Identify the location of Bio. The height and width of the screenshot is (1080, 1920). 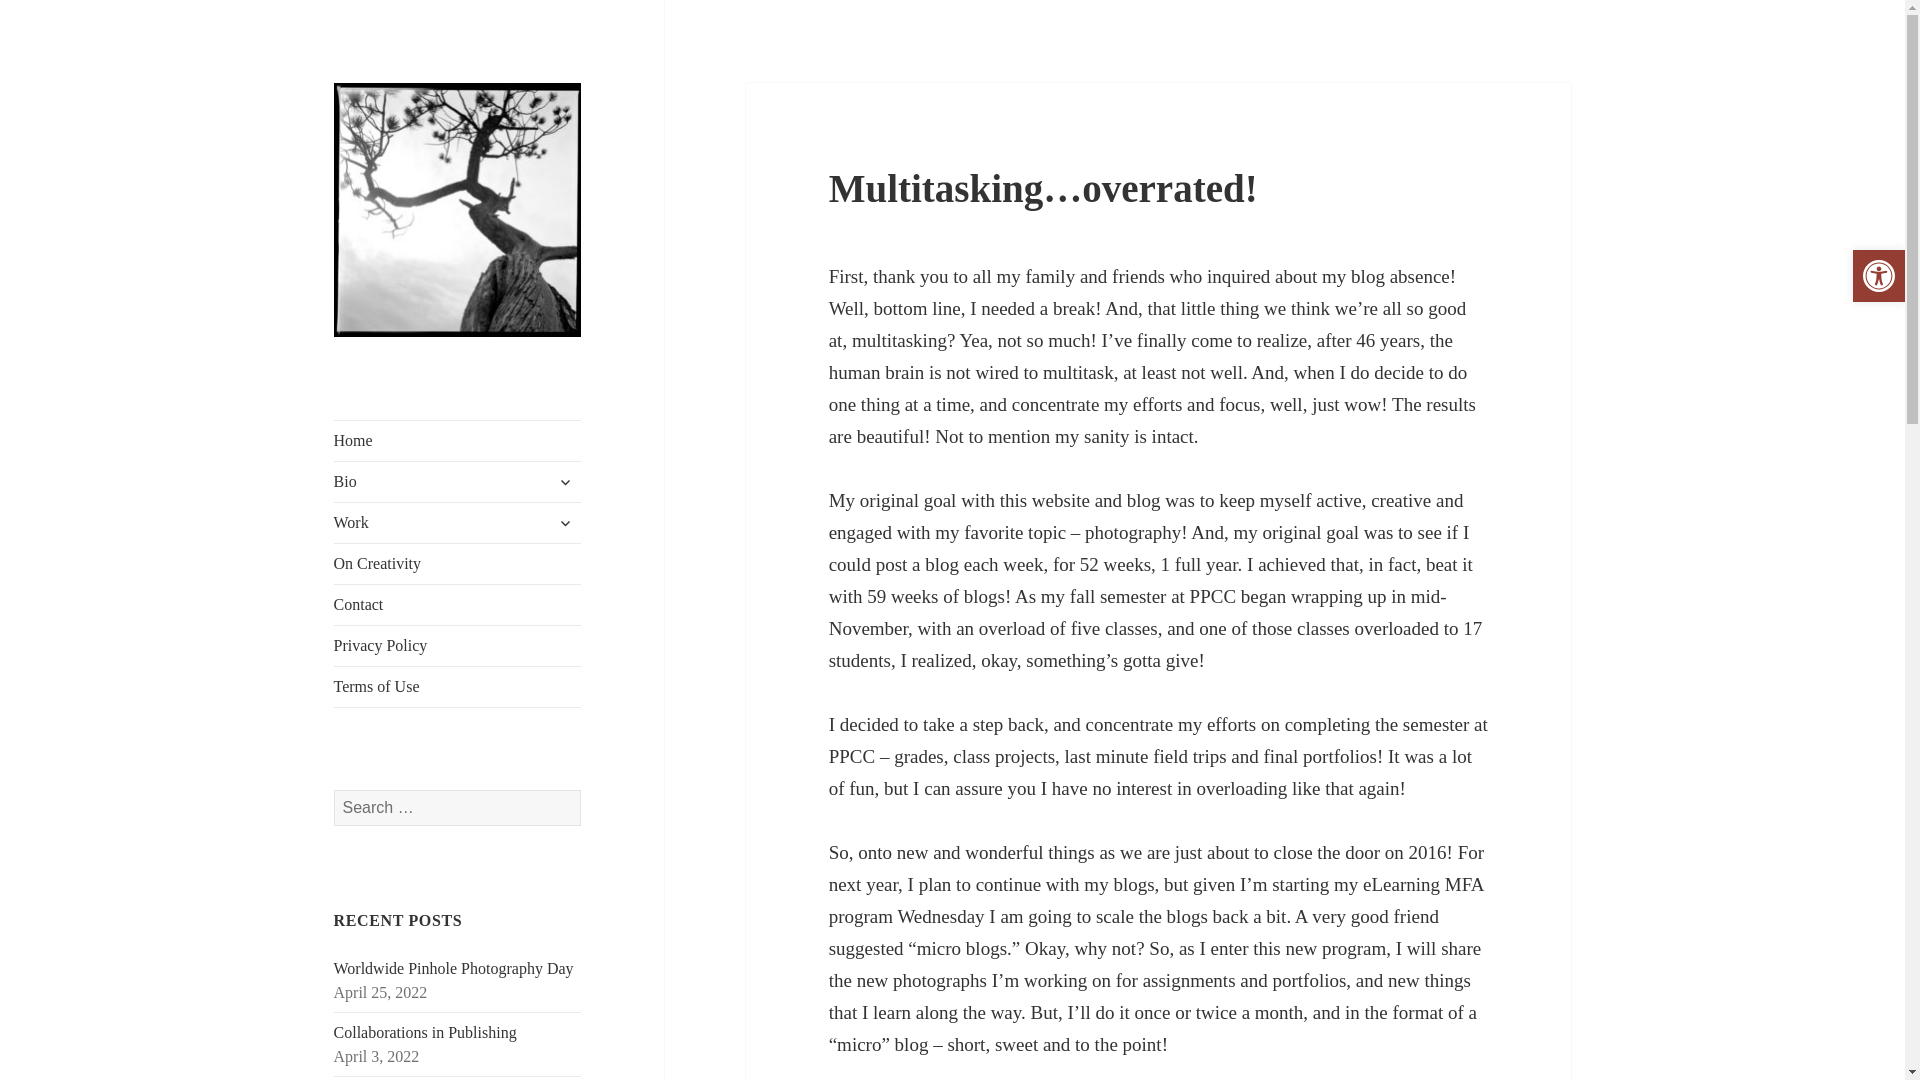
(458, 482).